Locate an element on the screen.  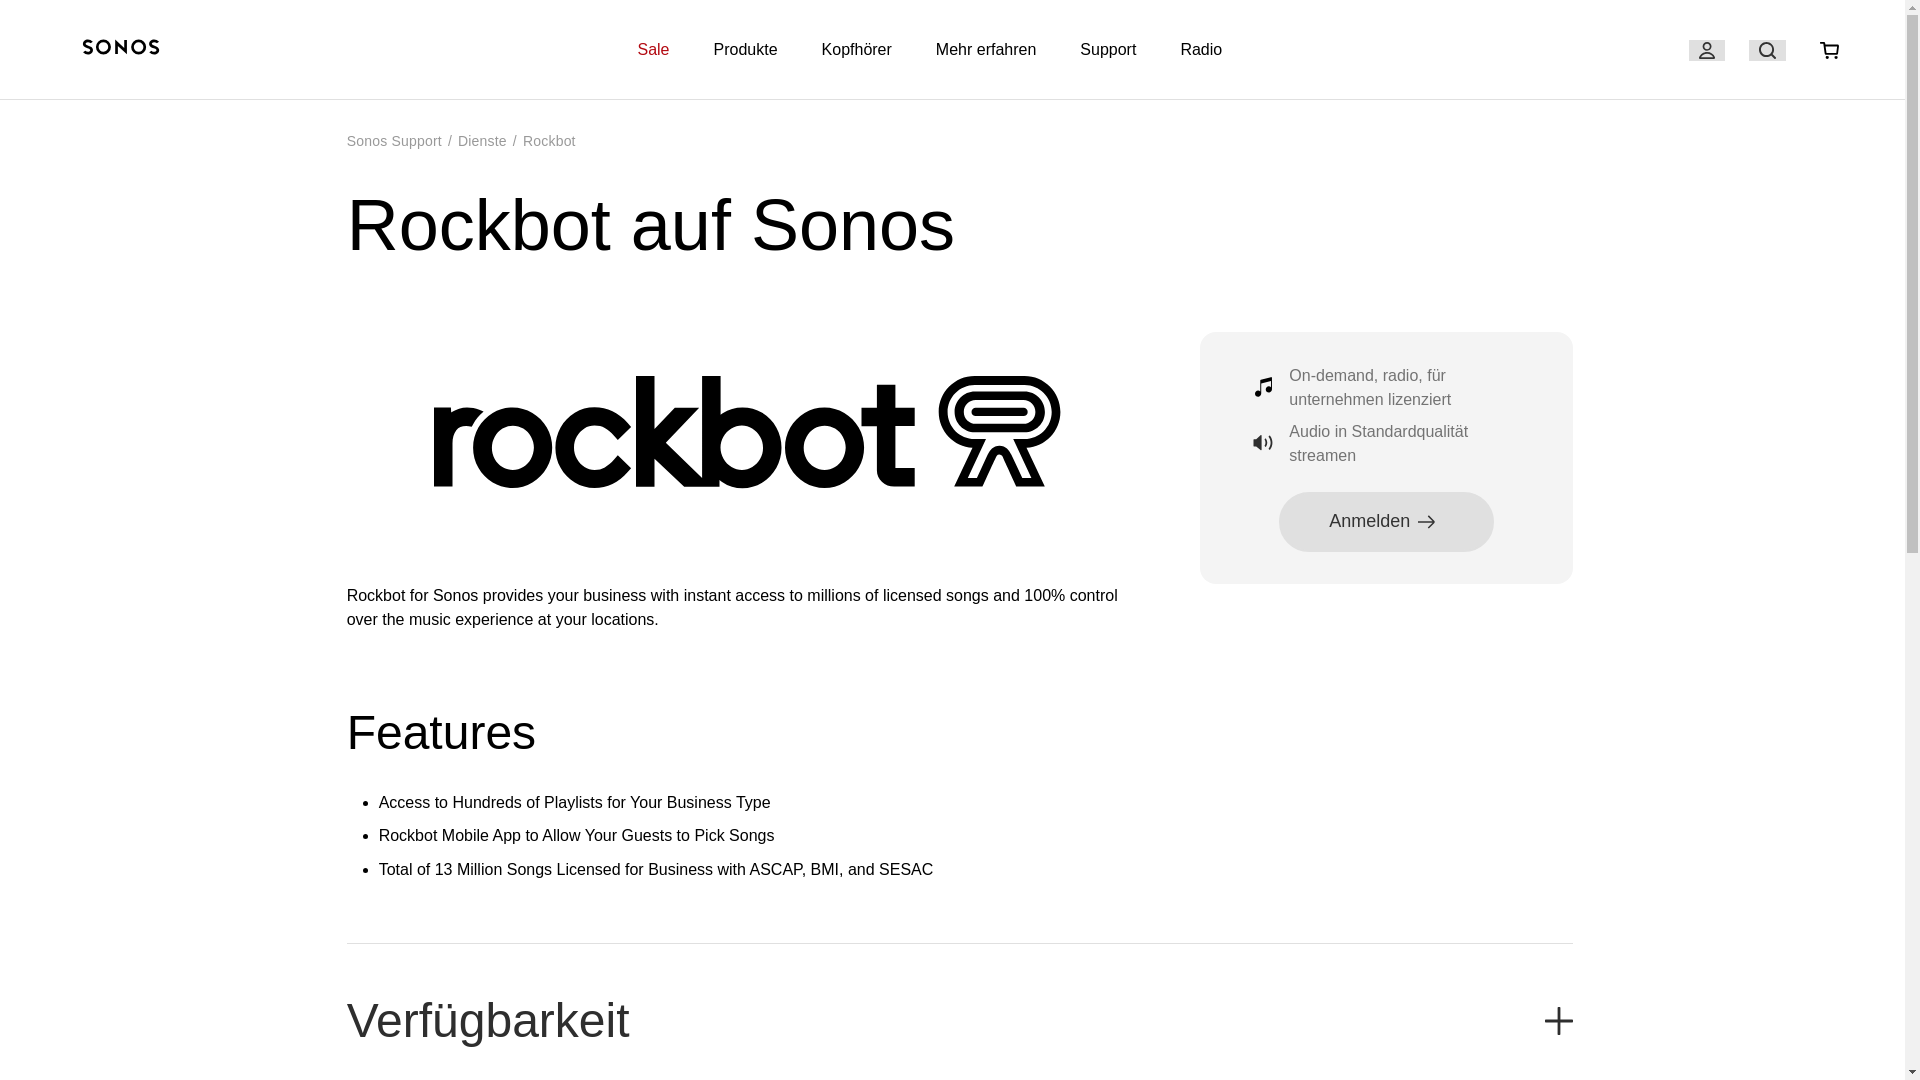
Mein Account is located at coordinates (1706, 50).